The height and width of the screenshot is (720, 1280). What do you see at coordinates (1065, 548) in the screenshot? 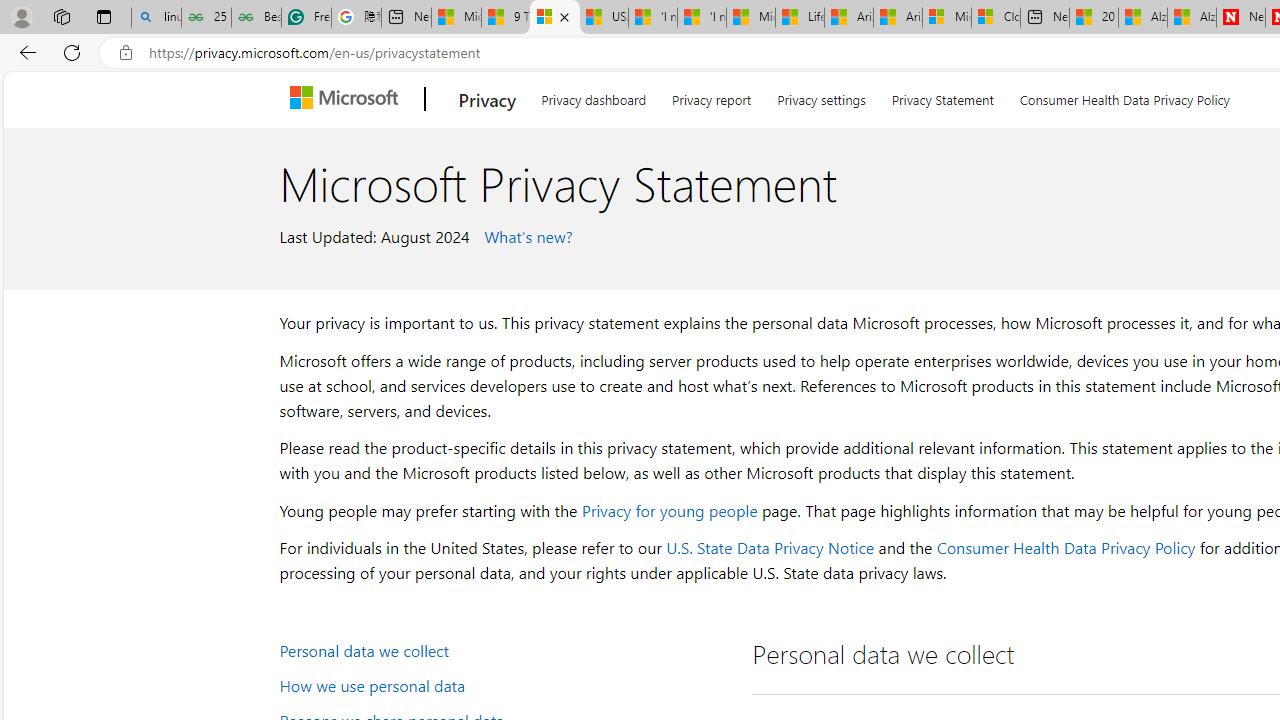
I see `Consumer Health Data Privacy Policy` at bounding box center [1065, 548].